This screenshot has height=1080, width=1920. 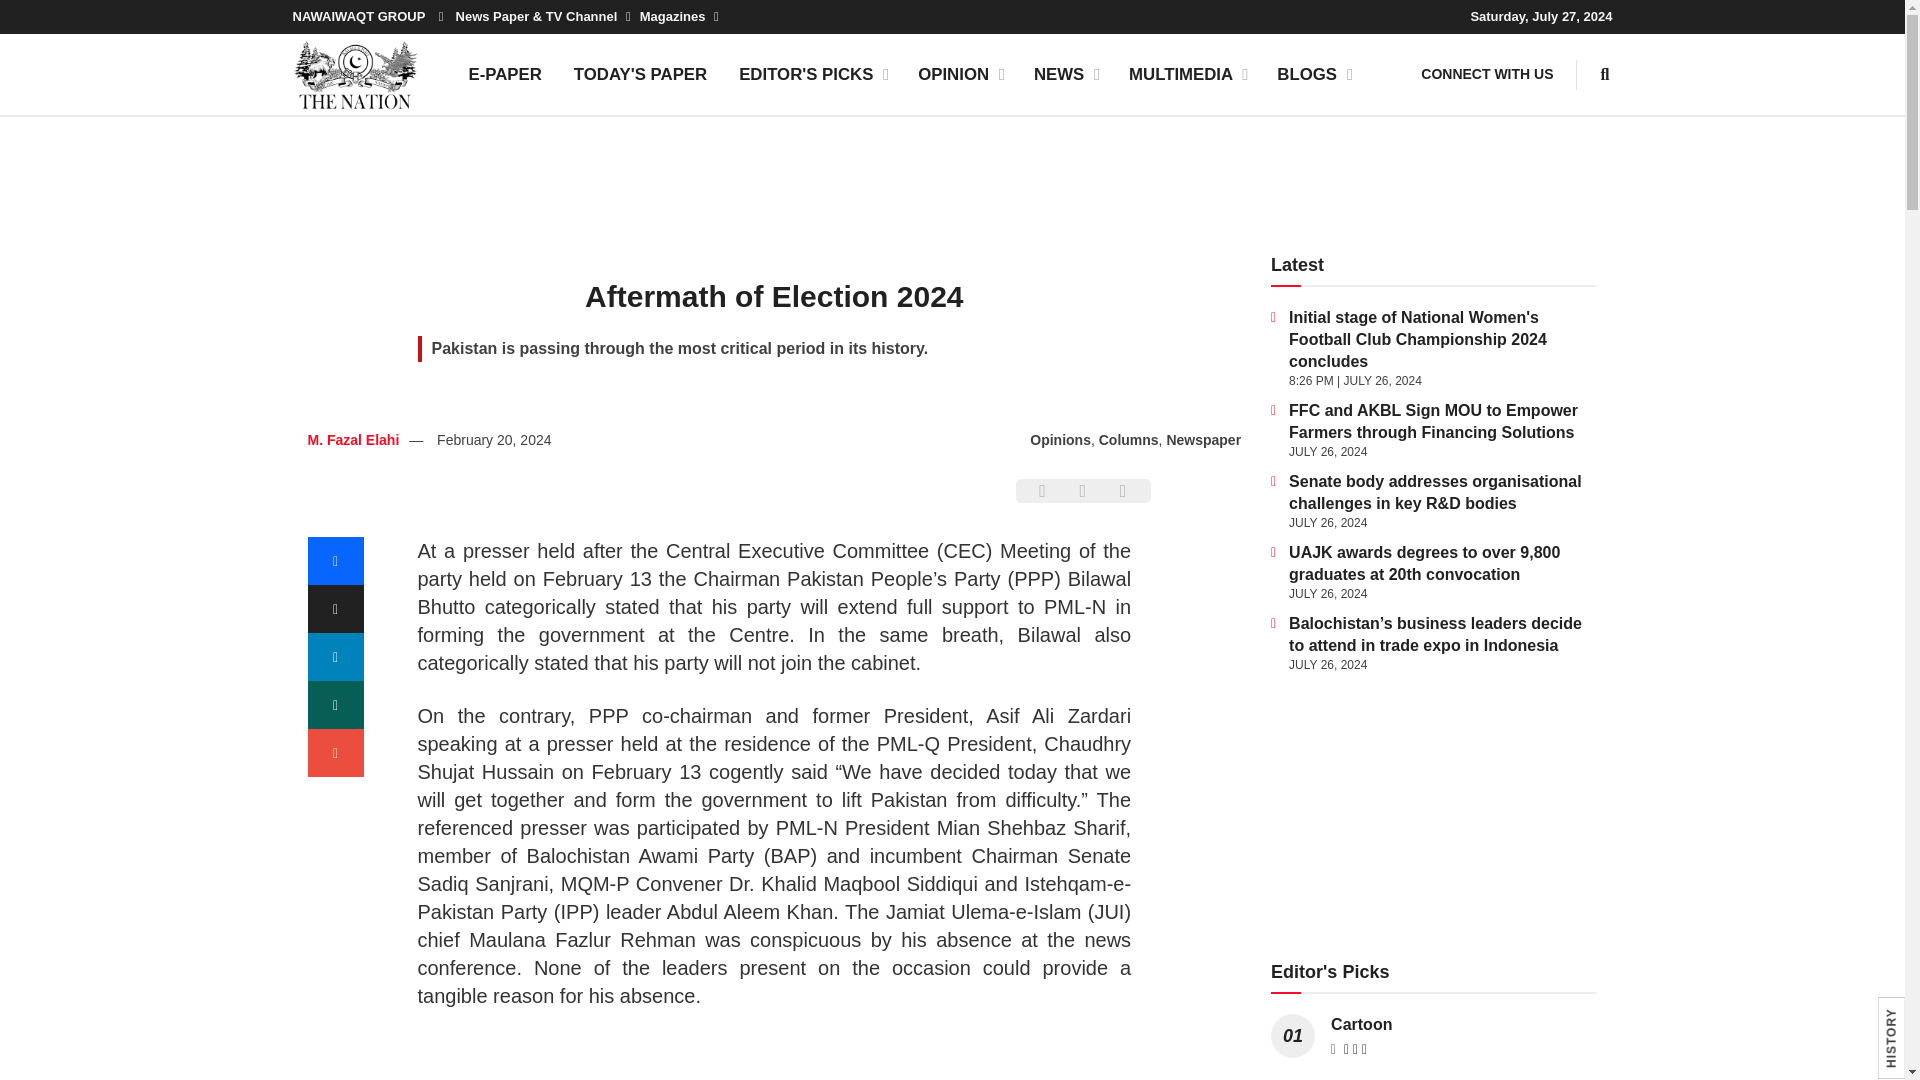 What do you see at coordinates (1313, 74) in the screenshot?
I see `BLOGS` at bounding box center [1313, 74].